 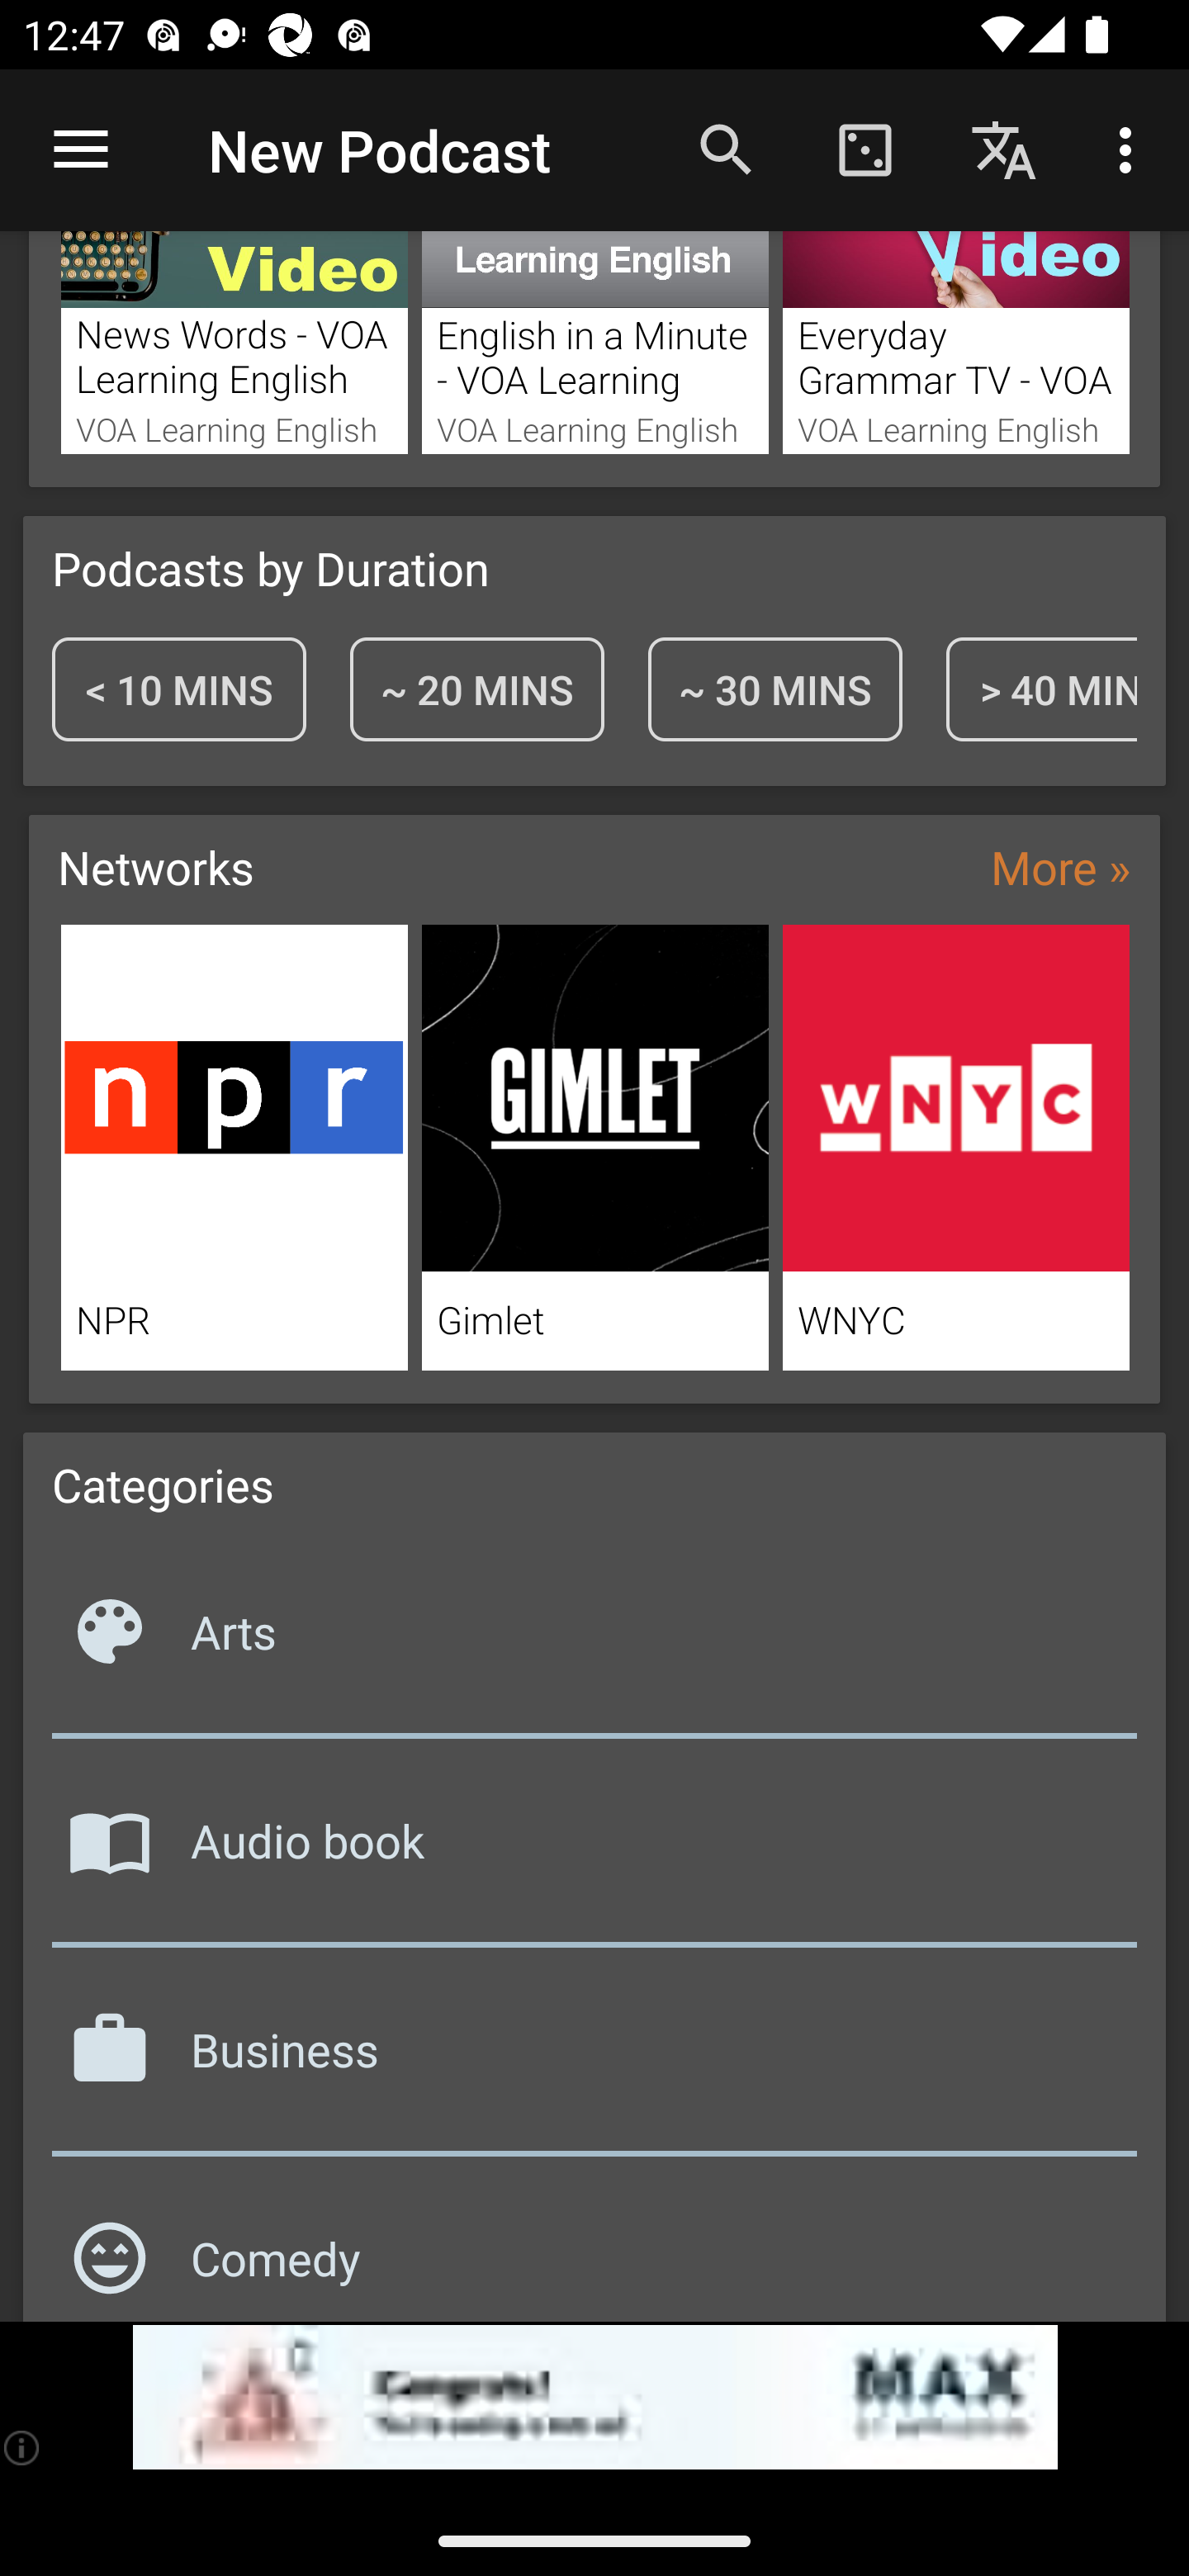 What do you see at coordinates (1004, 149) in the screenshot?
I see `Podcast languages` at bounding box center [1004, 149].